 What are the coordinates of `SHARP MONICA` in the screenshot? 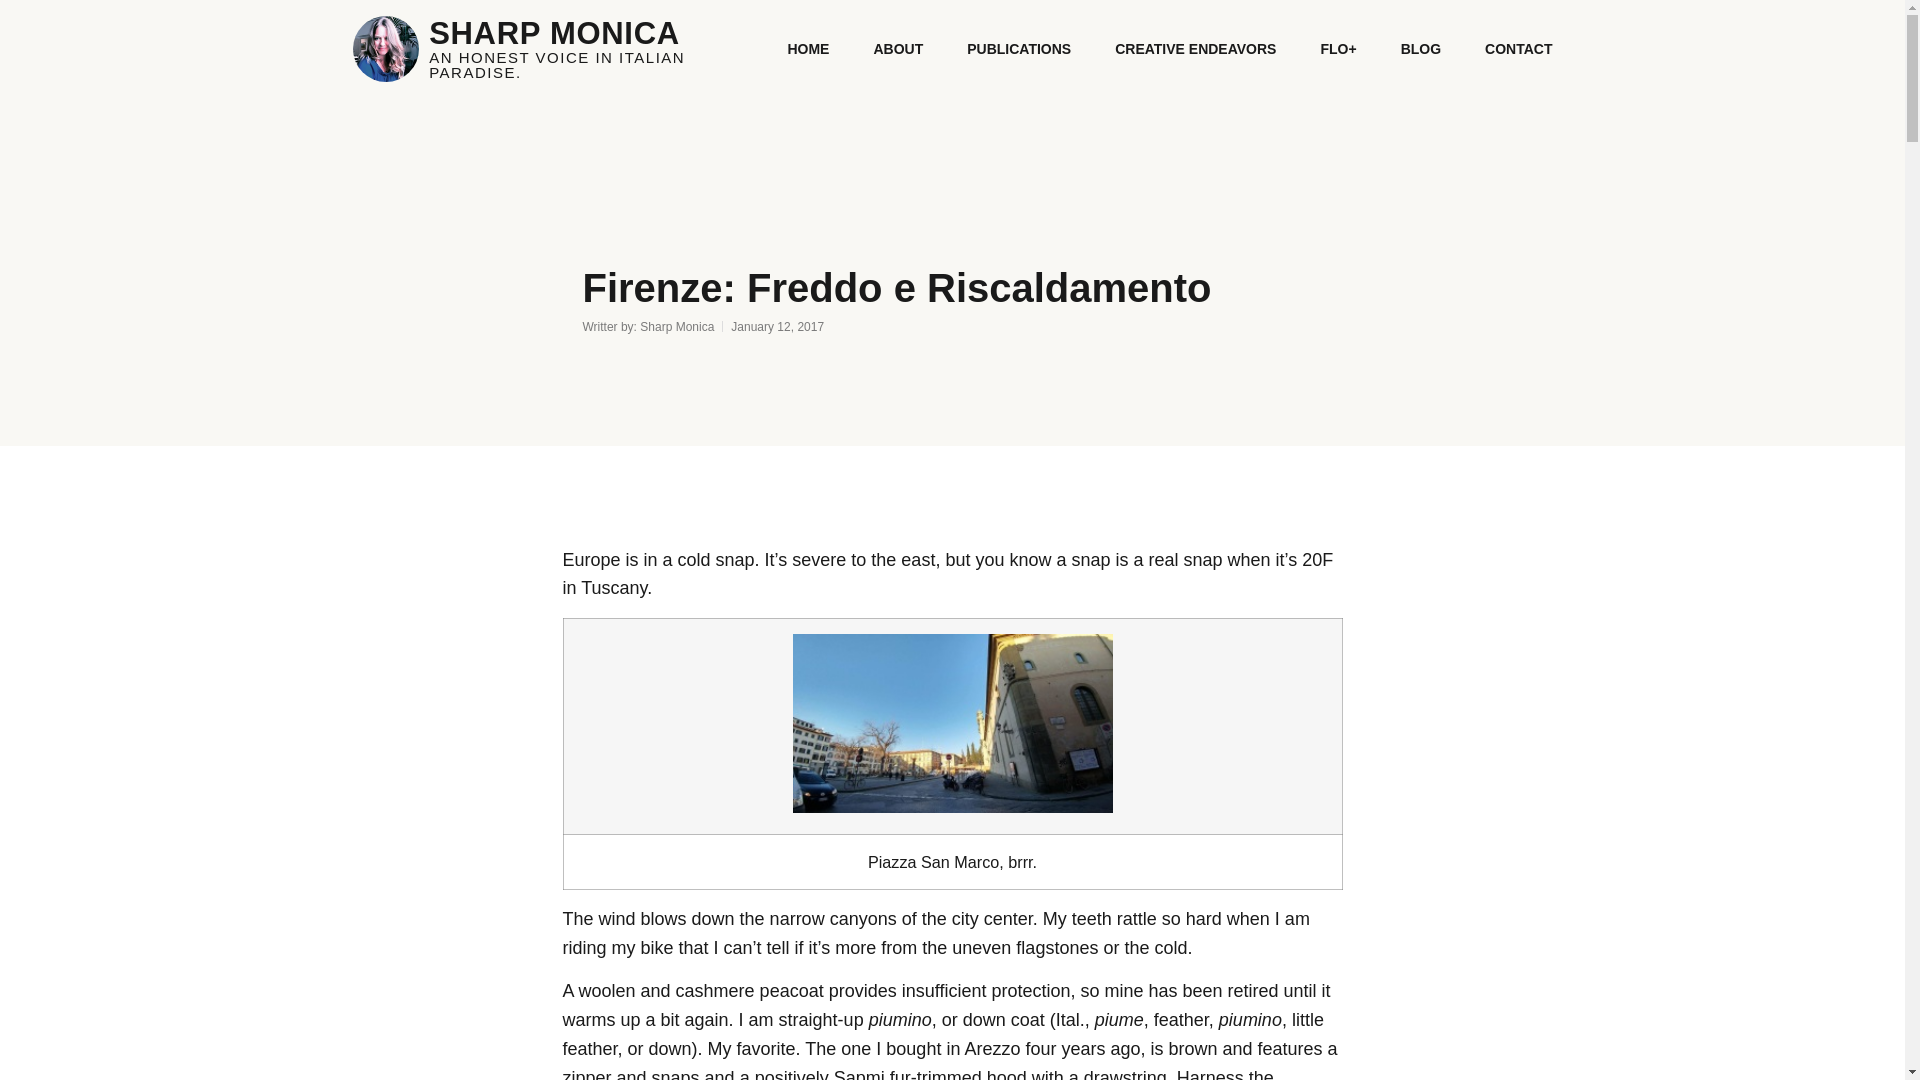 It's located at (554, 33).